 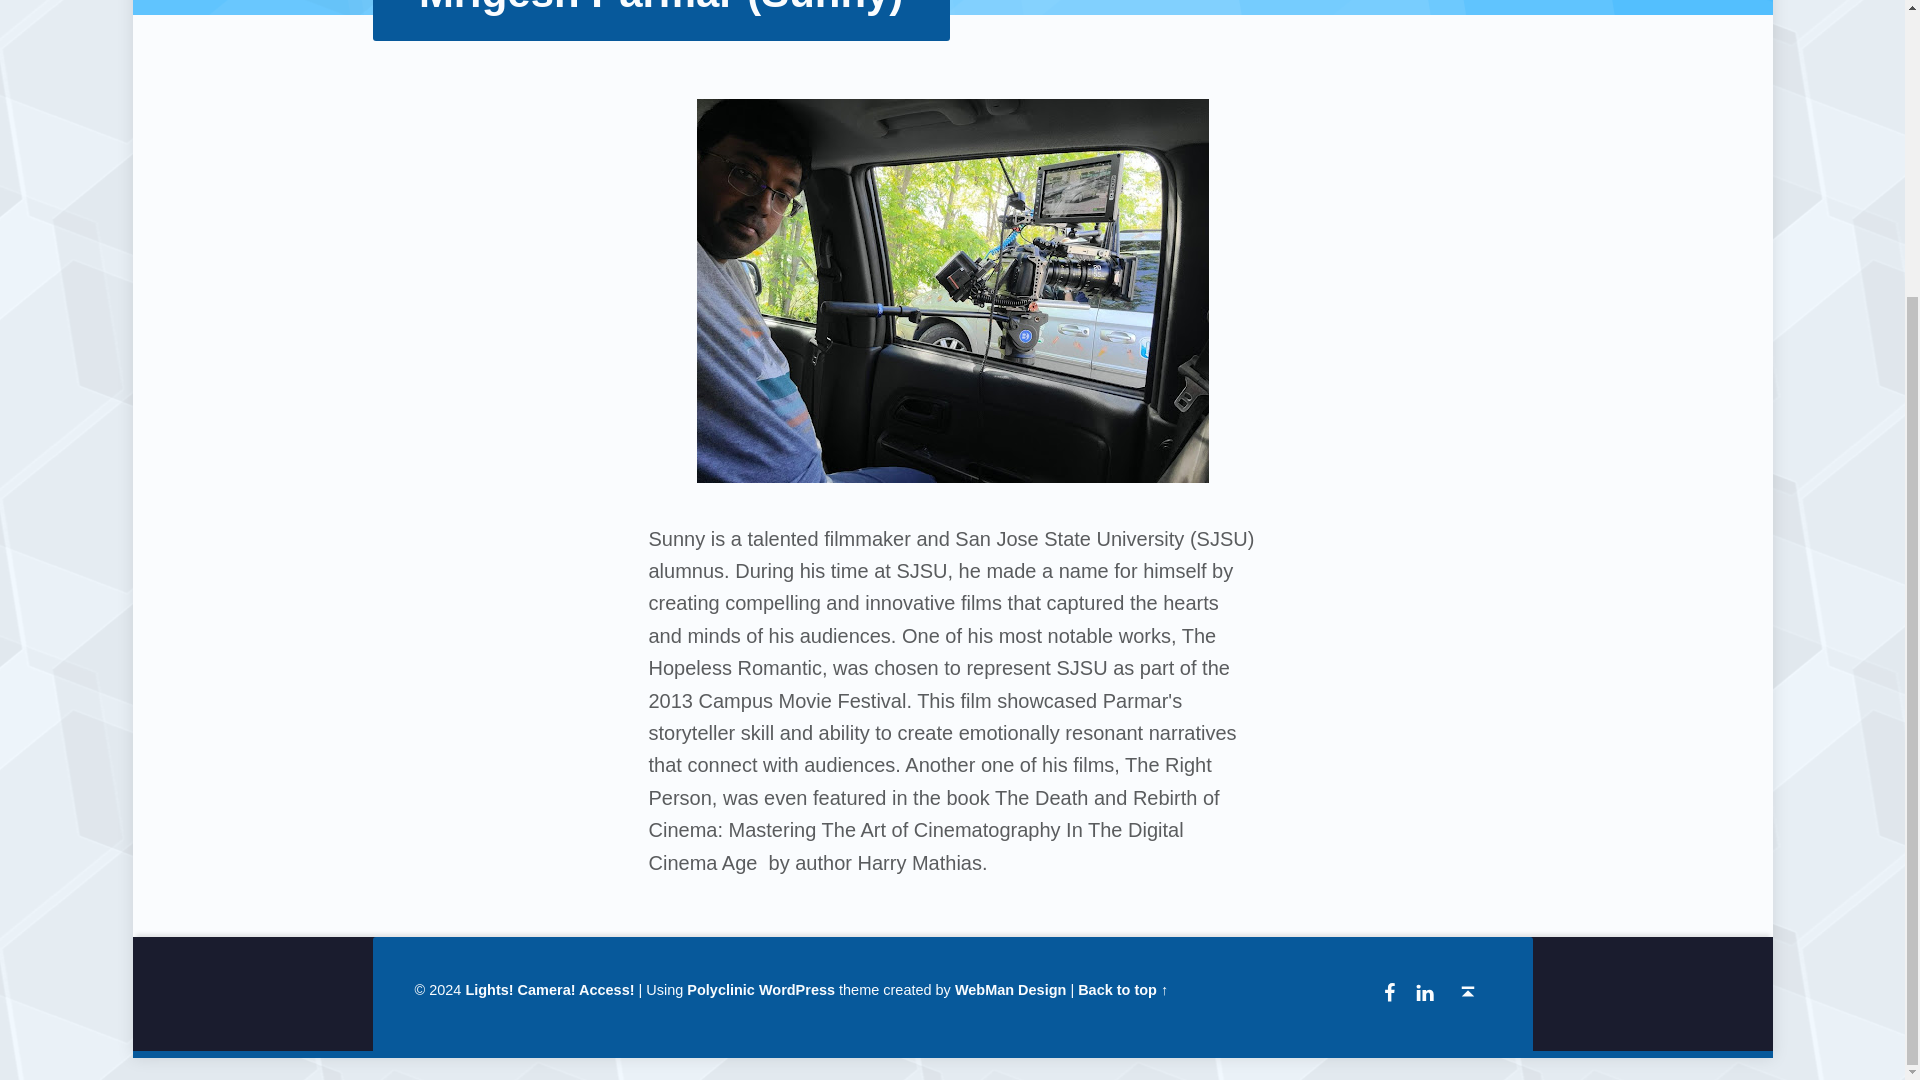 What do you see at coordinates (548, 989) in the screenshot?
I see `Lights! Camera! Access!` at bounding box center [548, 989].